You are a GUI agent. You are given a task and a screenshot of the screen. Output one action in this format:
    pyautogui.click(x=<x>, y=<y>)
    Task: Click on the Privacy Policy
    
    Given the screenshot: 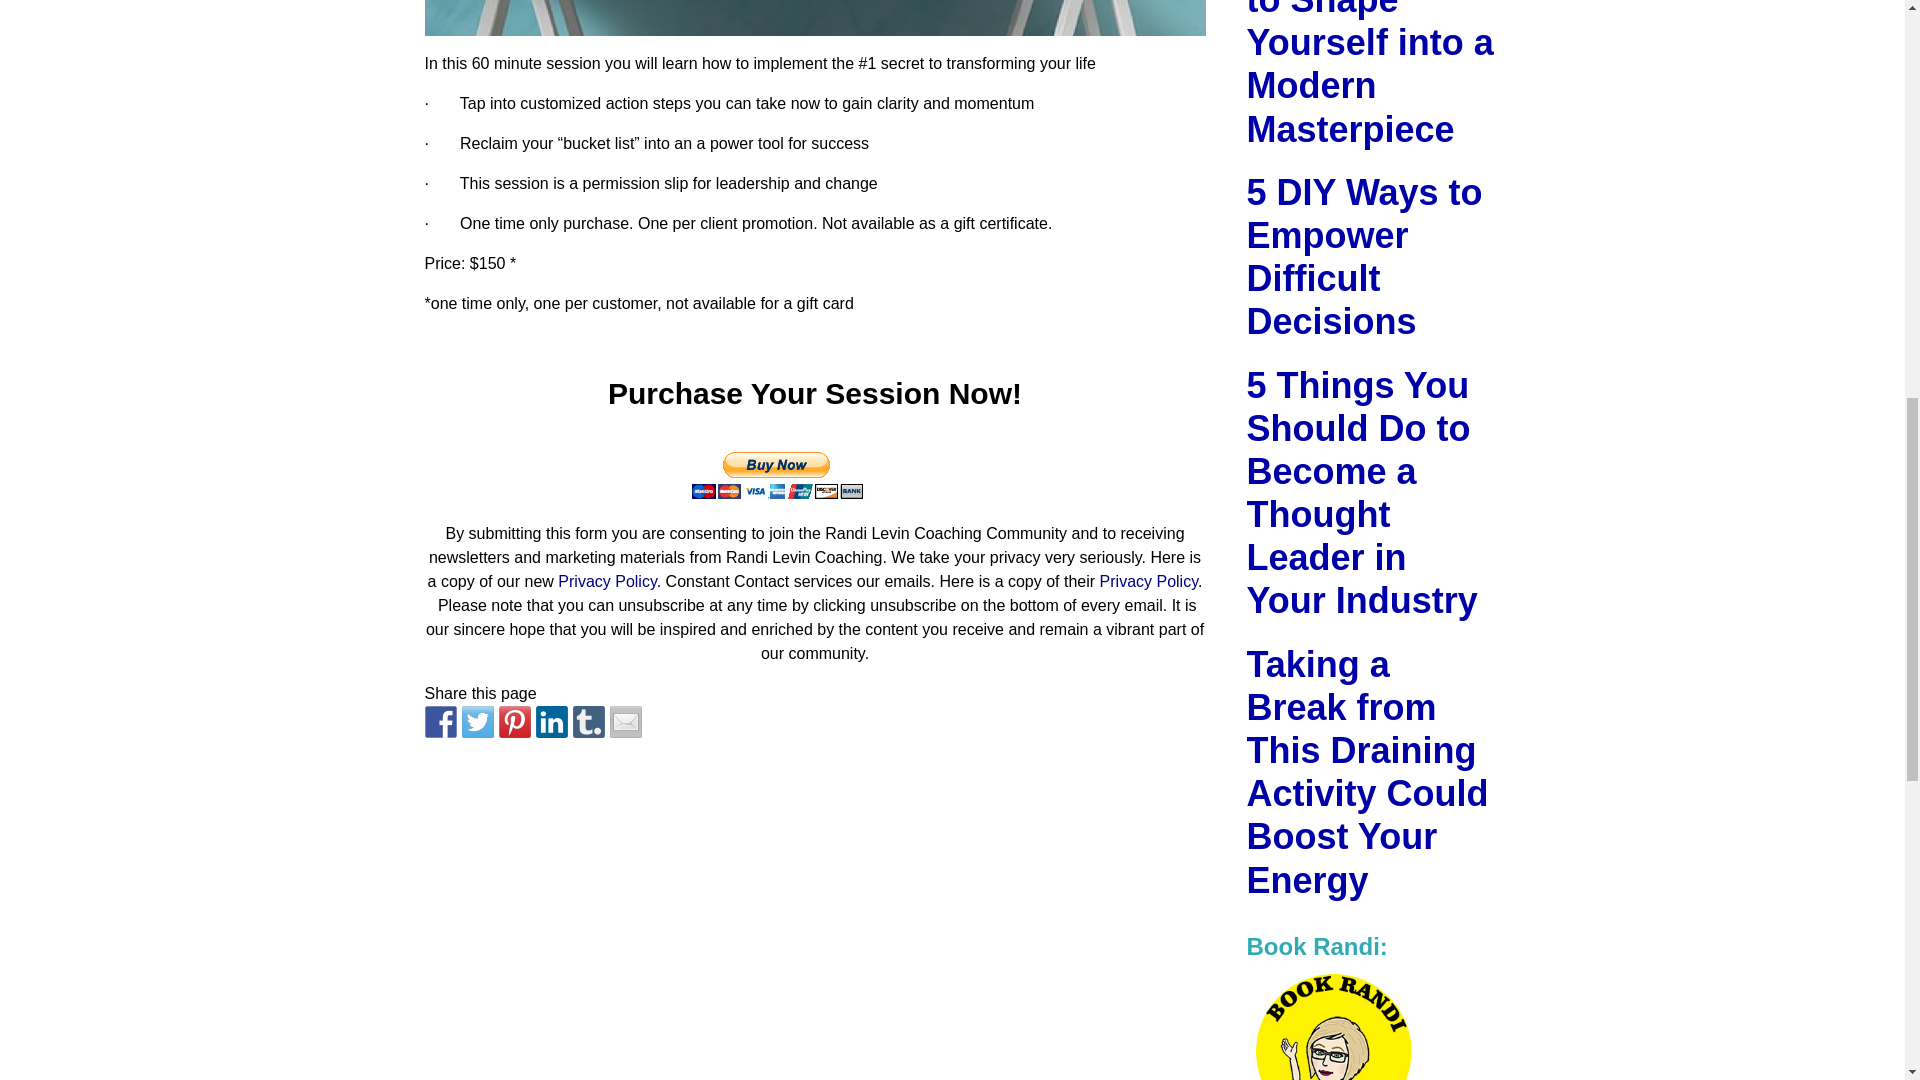 What is the action you would take?
    pyautogui.click(x=1149, y=581)
    